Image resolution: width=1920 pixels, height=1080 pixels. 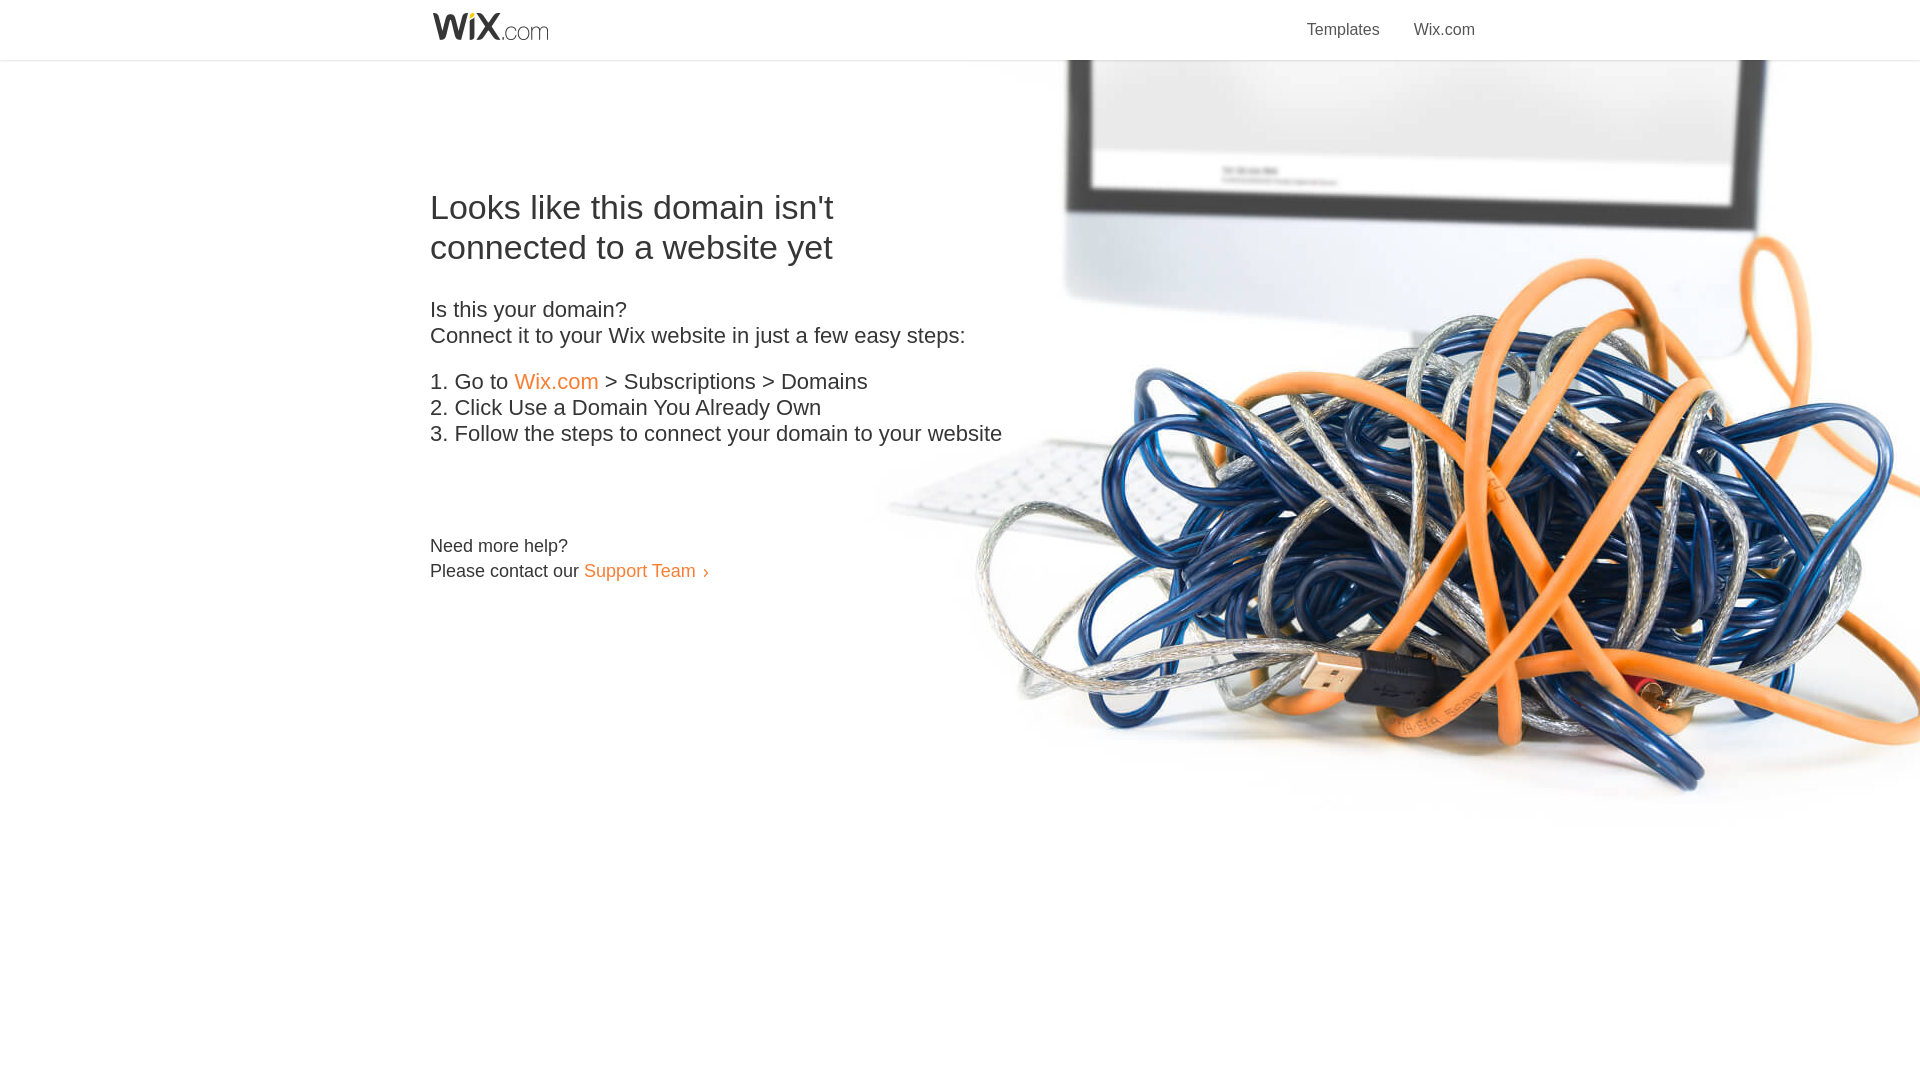 What do you see at coordinates (639, 570) in the screenshot?
I see `Support Team` at bounding box center [639, 570].